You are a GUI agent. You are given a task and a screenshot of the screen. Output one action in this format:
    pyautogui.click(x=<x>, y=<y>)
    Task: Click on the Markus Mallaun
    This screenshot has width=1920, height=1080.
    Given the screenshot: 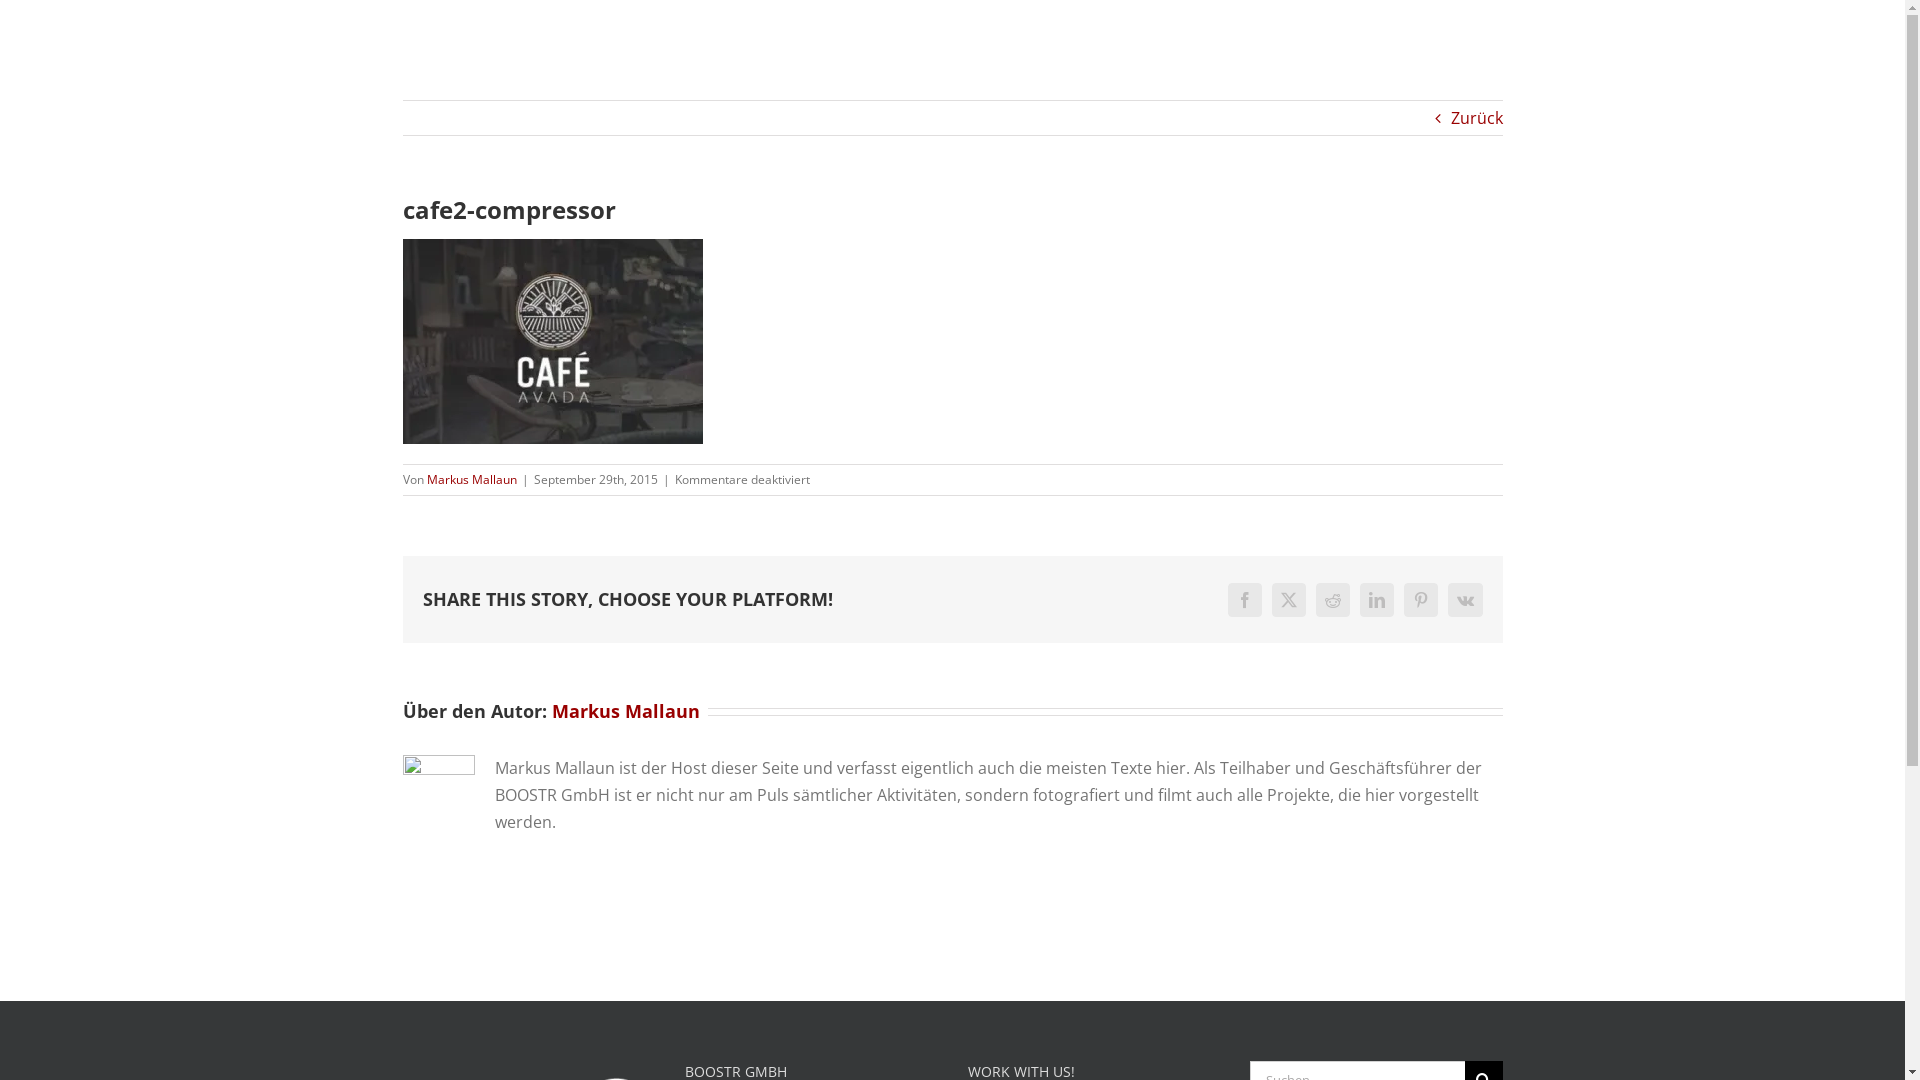 What is the action you would take?
    pyautogui.click(x=626, y=711)
    